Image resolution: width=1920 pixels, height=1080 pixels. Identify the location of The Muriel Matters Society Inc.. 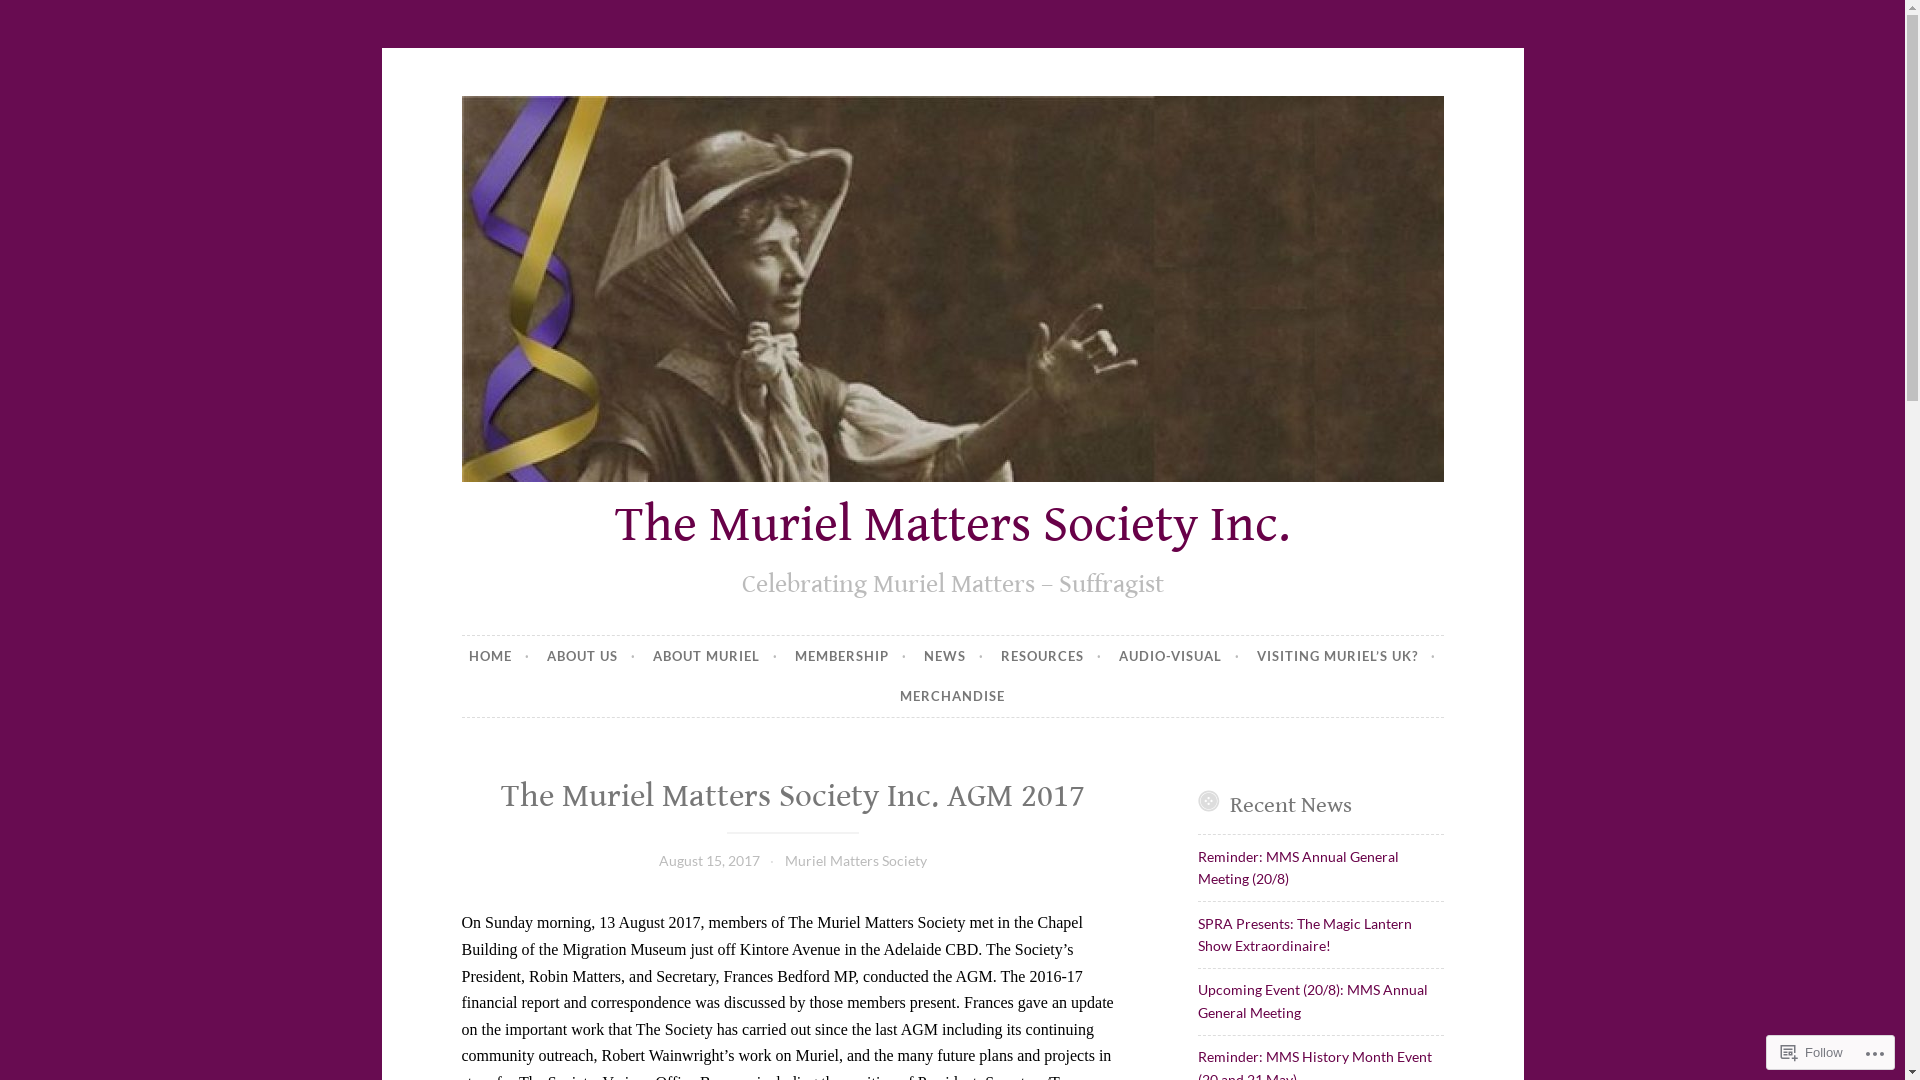
(952, 525).